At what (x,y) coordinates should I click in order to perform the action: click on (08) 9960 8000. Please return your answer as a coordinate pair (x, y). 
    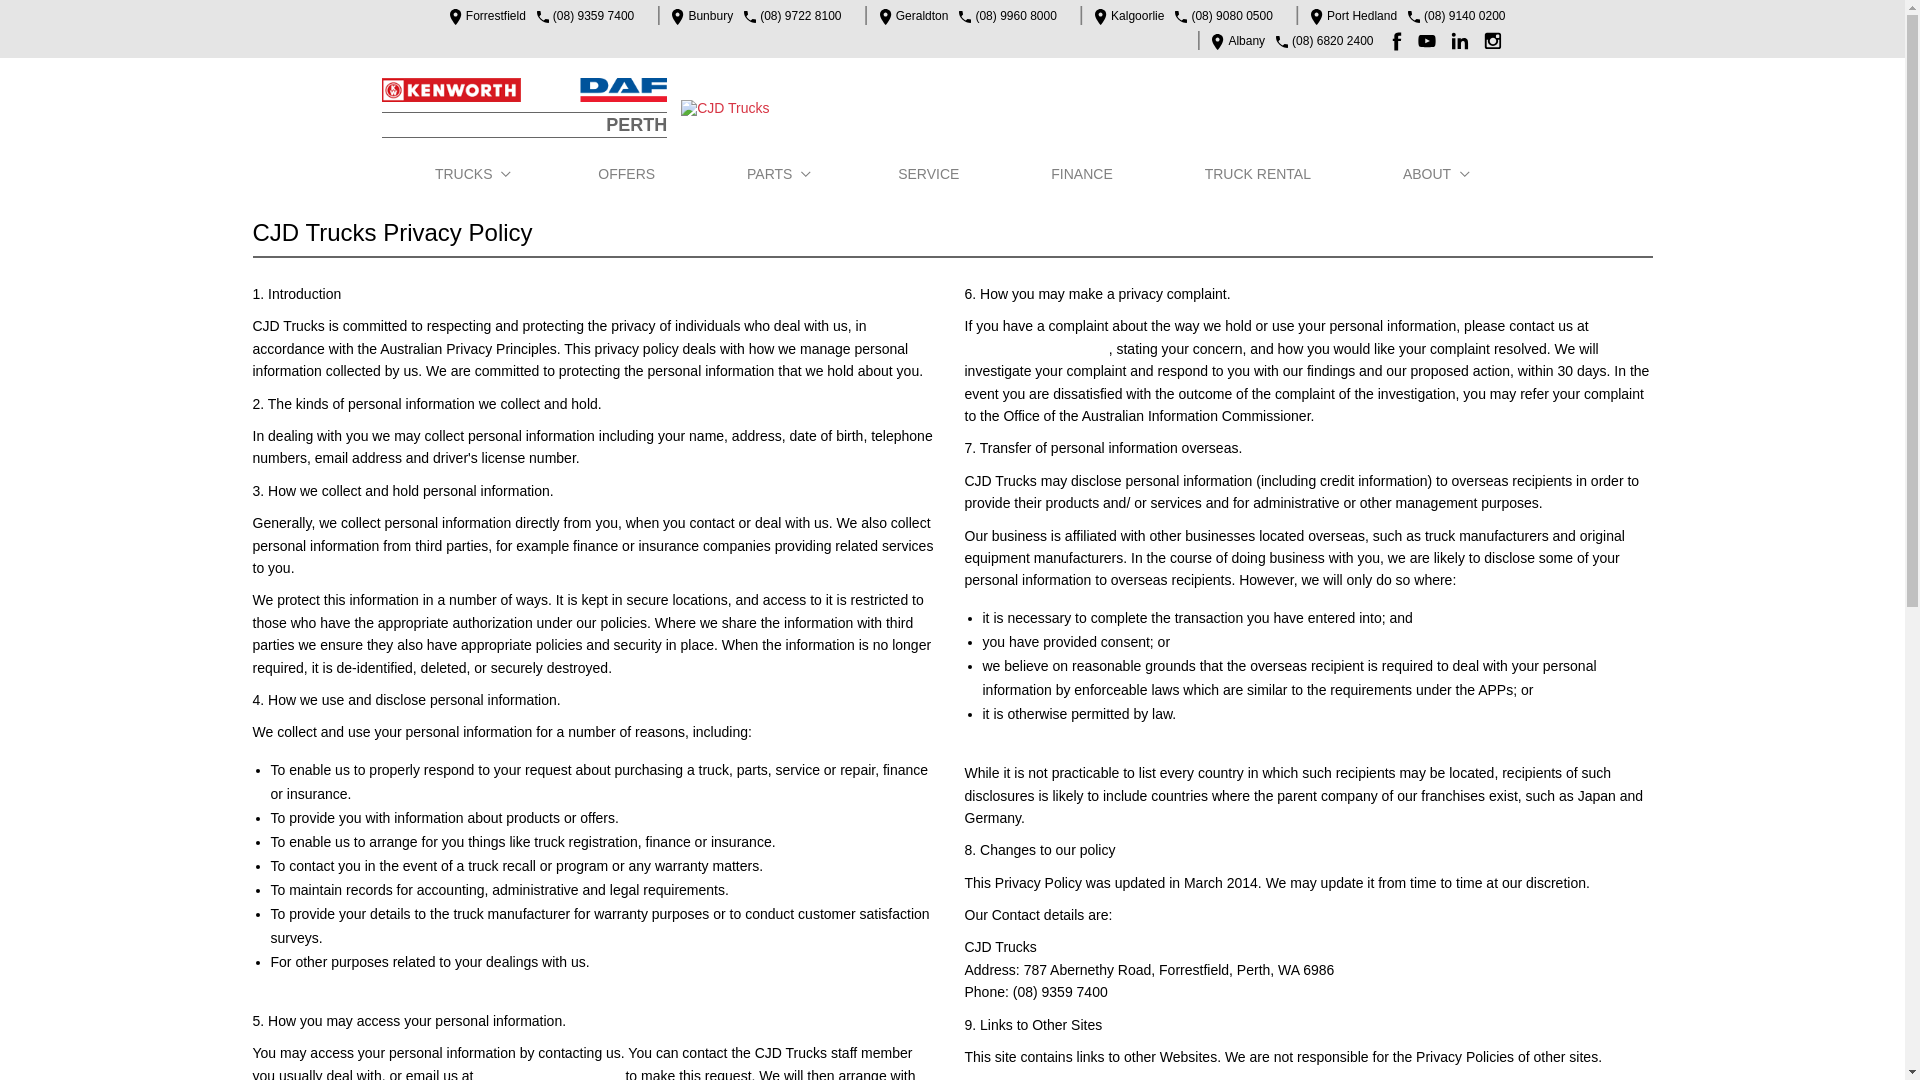
    Looking at the image, I should click on (1016, 16).